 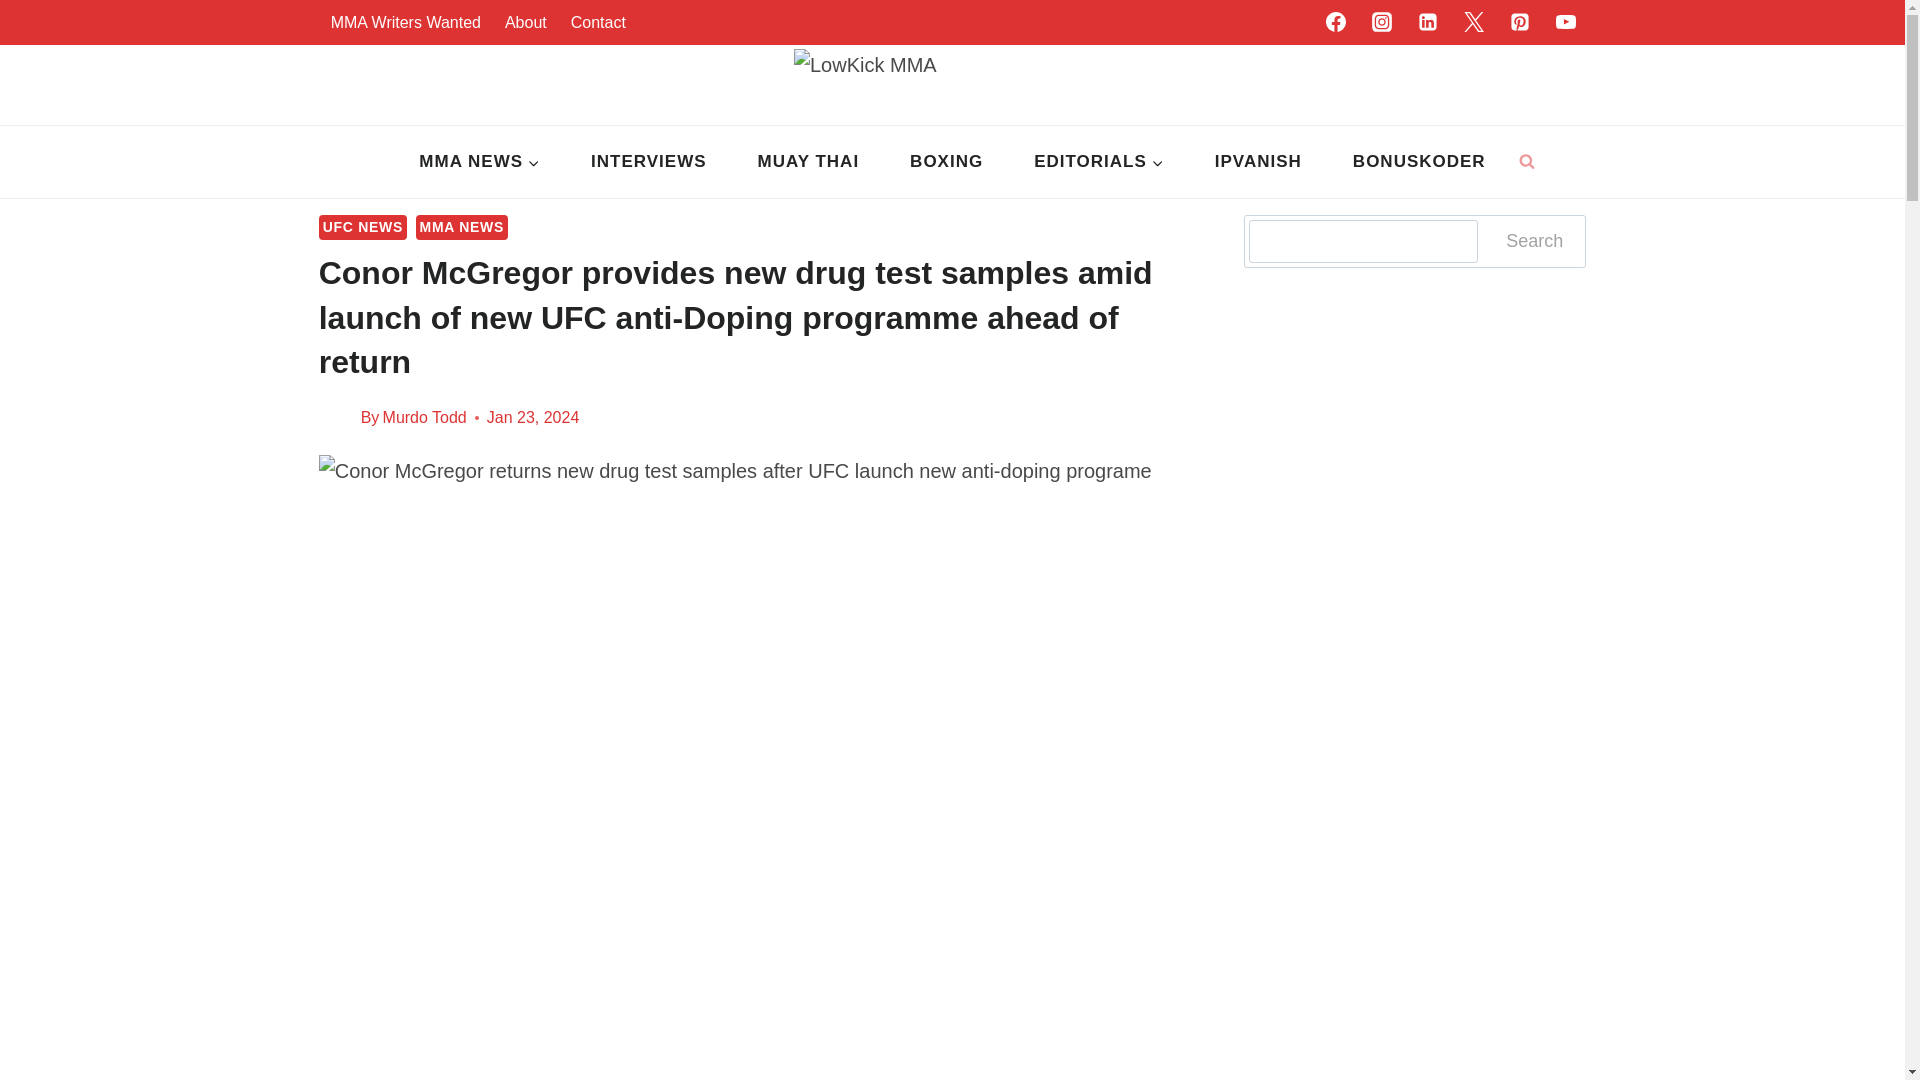 What do you see at coordinates (526, 22) in the screenshot?
I see `About` at bounding box center [526, 22].